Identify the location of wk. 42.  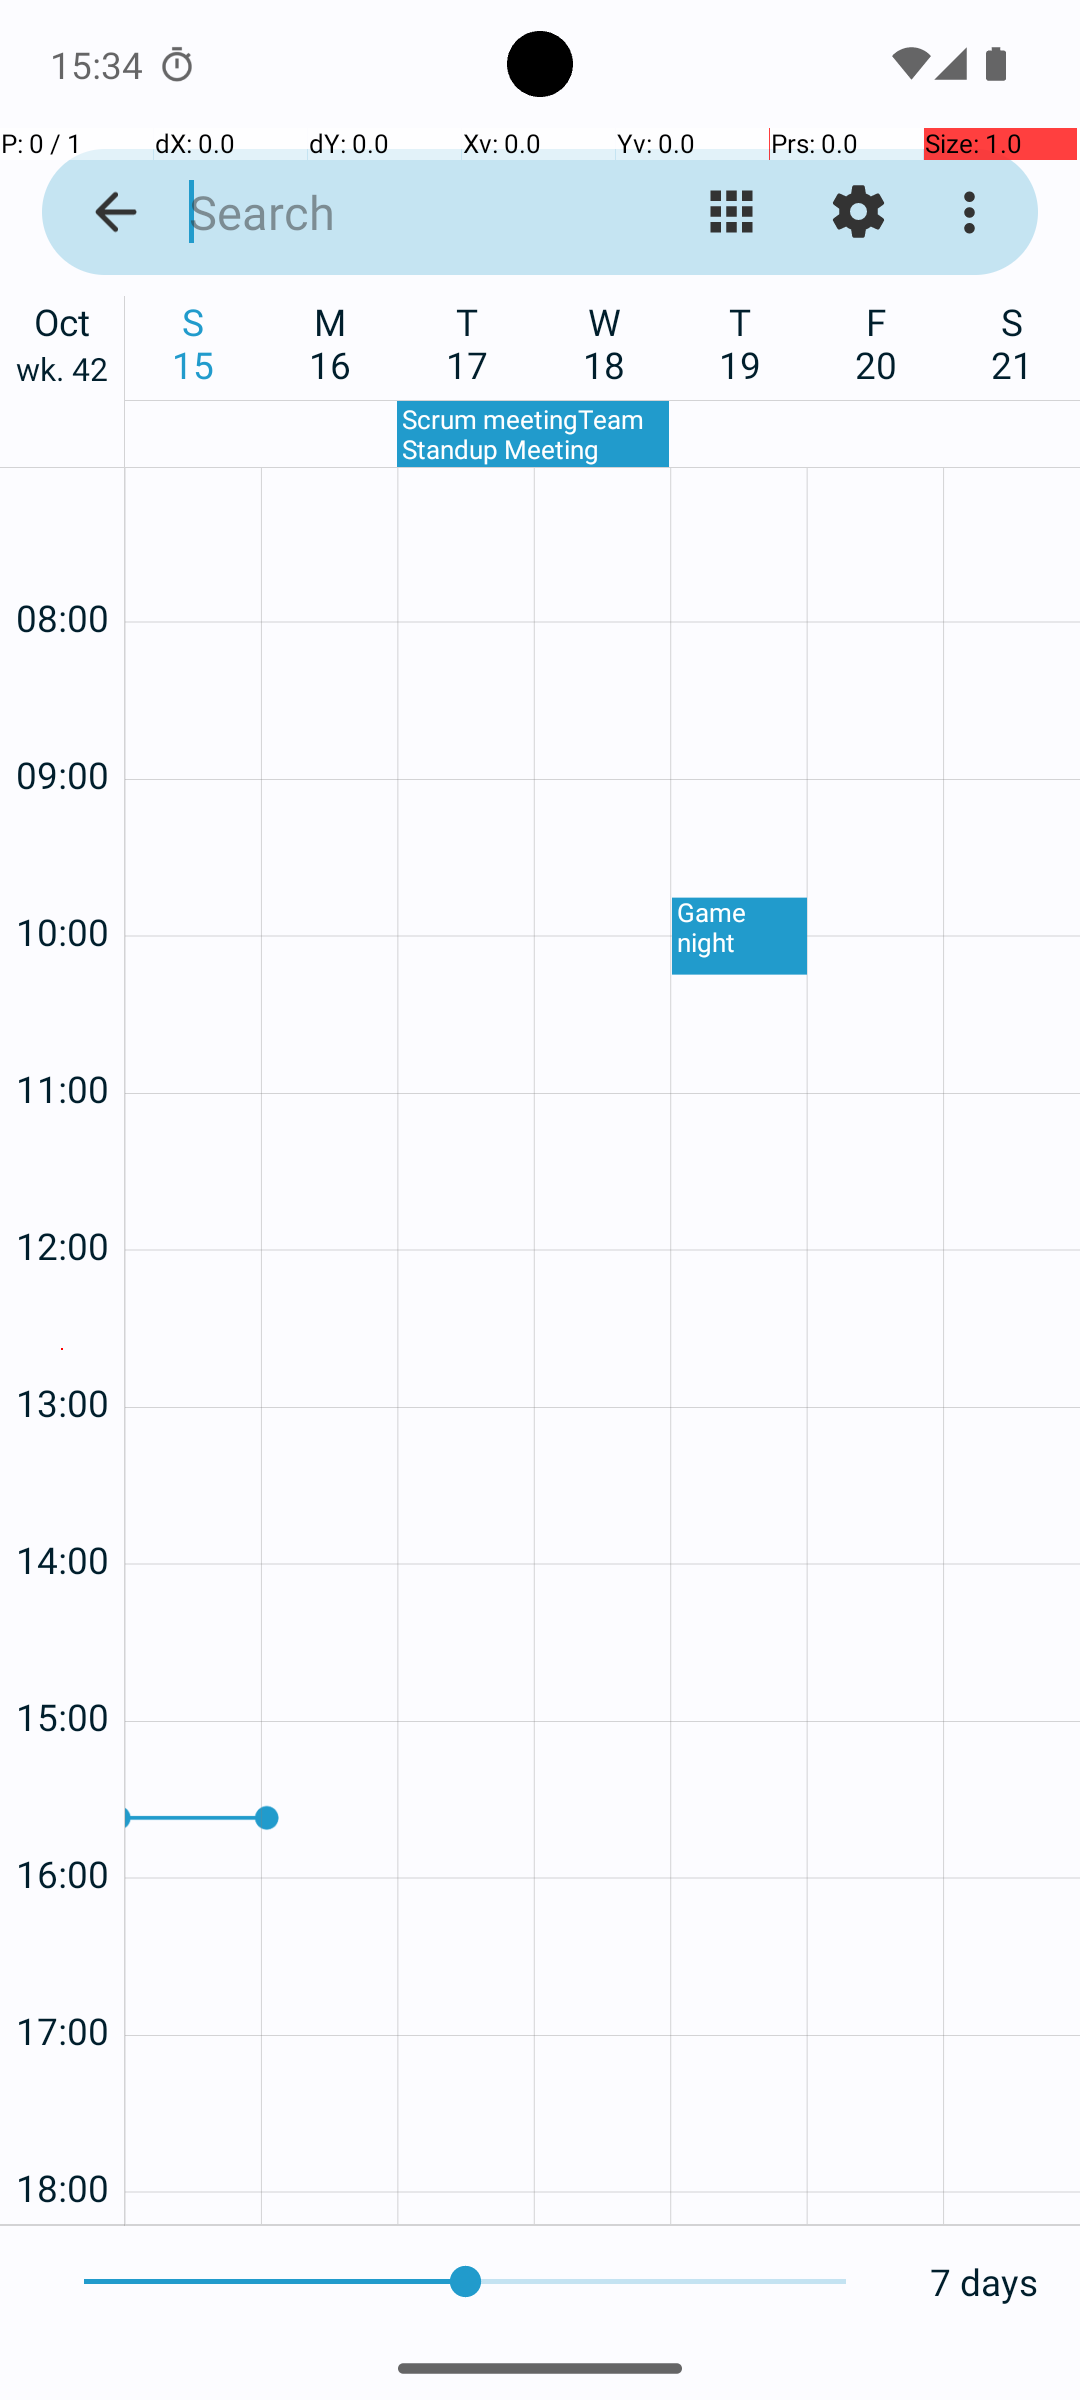
(62, 374).